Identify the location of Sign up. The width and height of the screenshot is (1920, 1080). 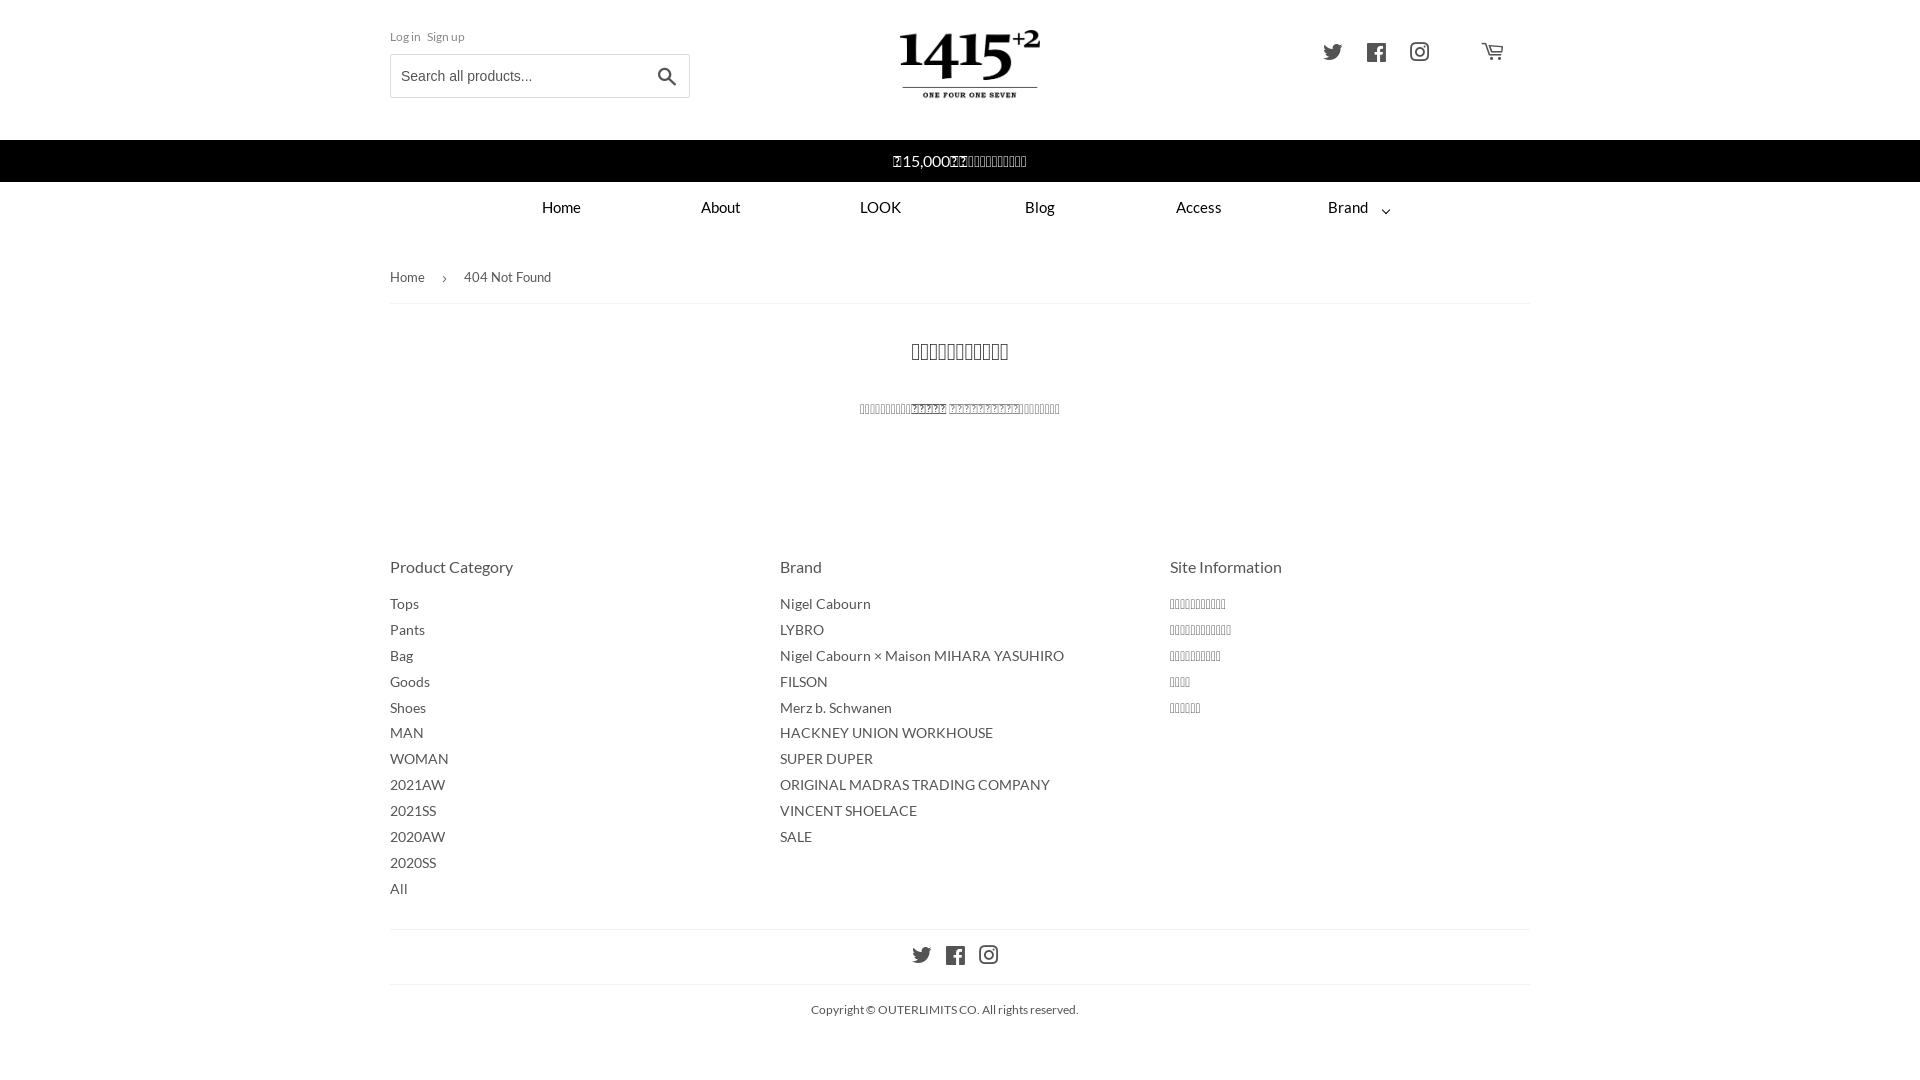
(446, 36).